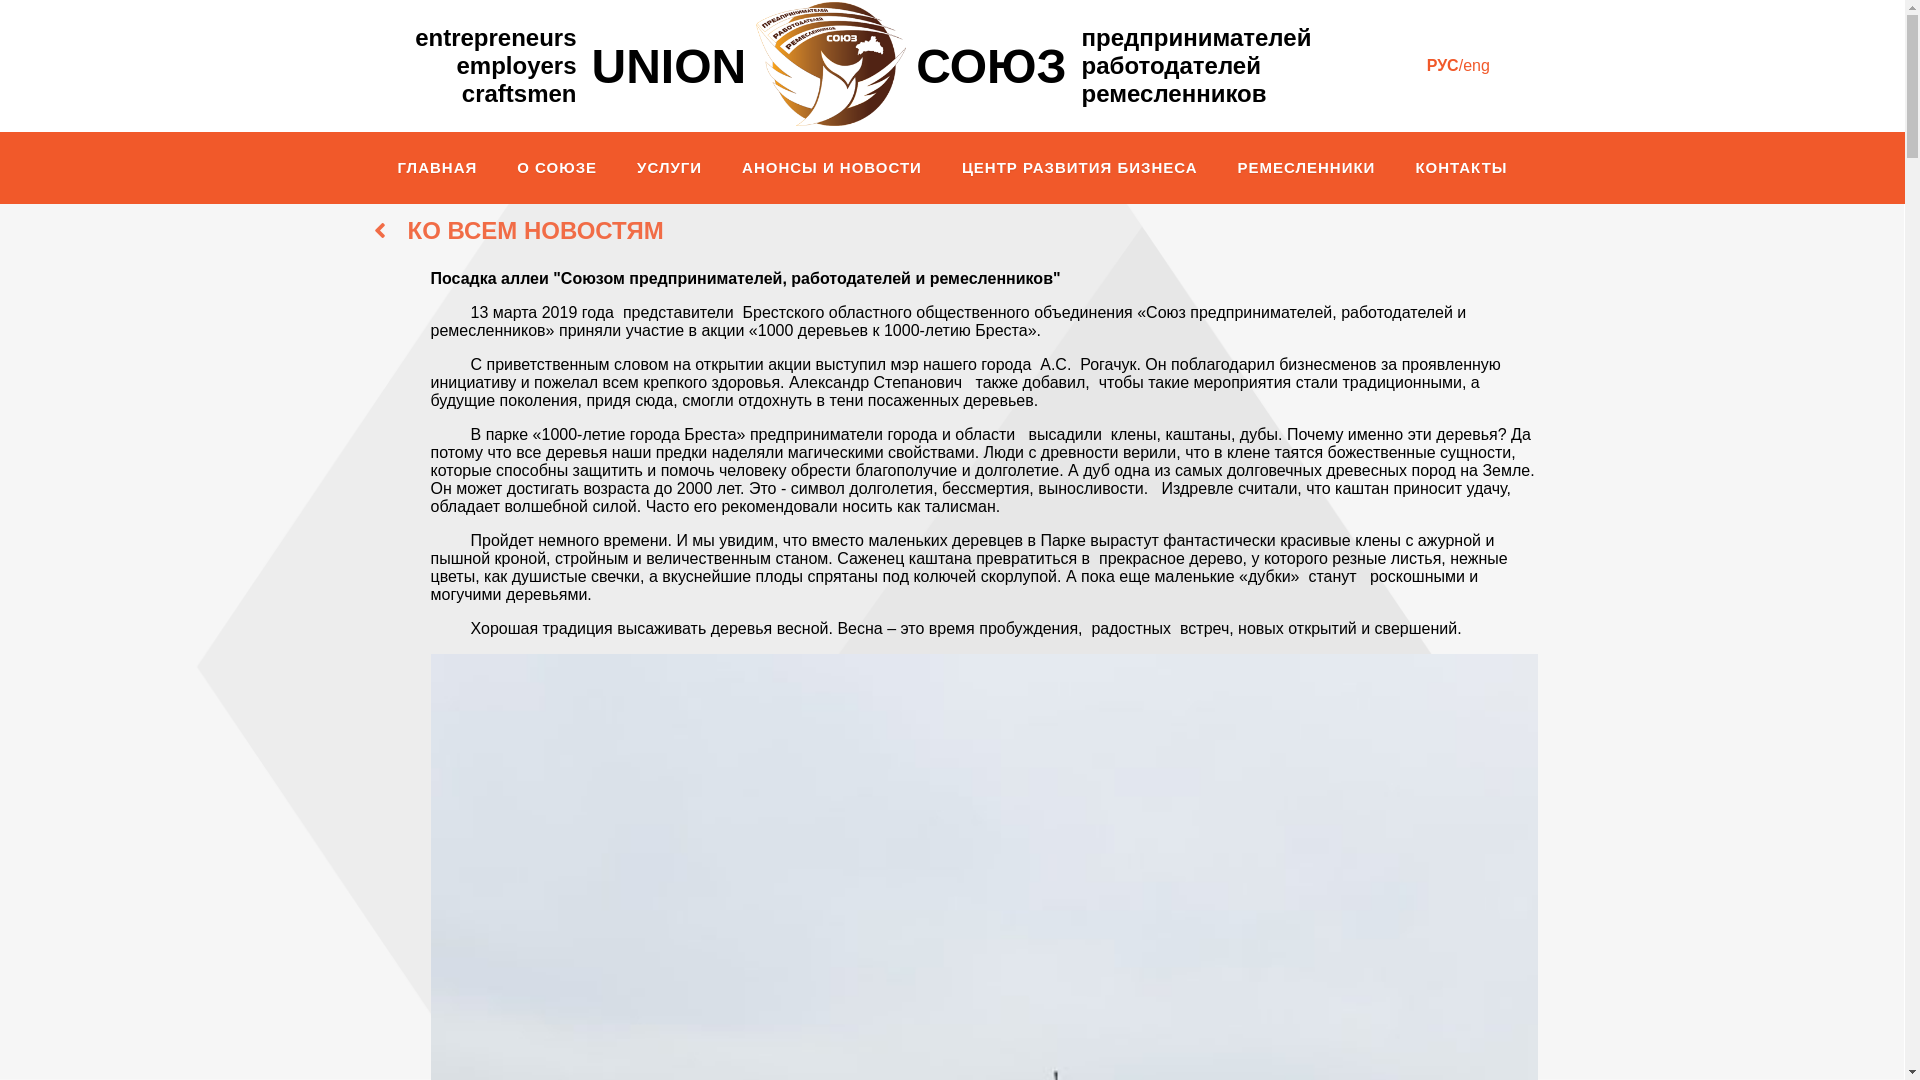 Image resolution: width=1920 pixels, height=1080 pixels. What do you see at coordinates (1476, 66) in the screenshot?
I see `eng` at bounding box center [1476, 66].